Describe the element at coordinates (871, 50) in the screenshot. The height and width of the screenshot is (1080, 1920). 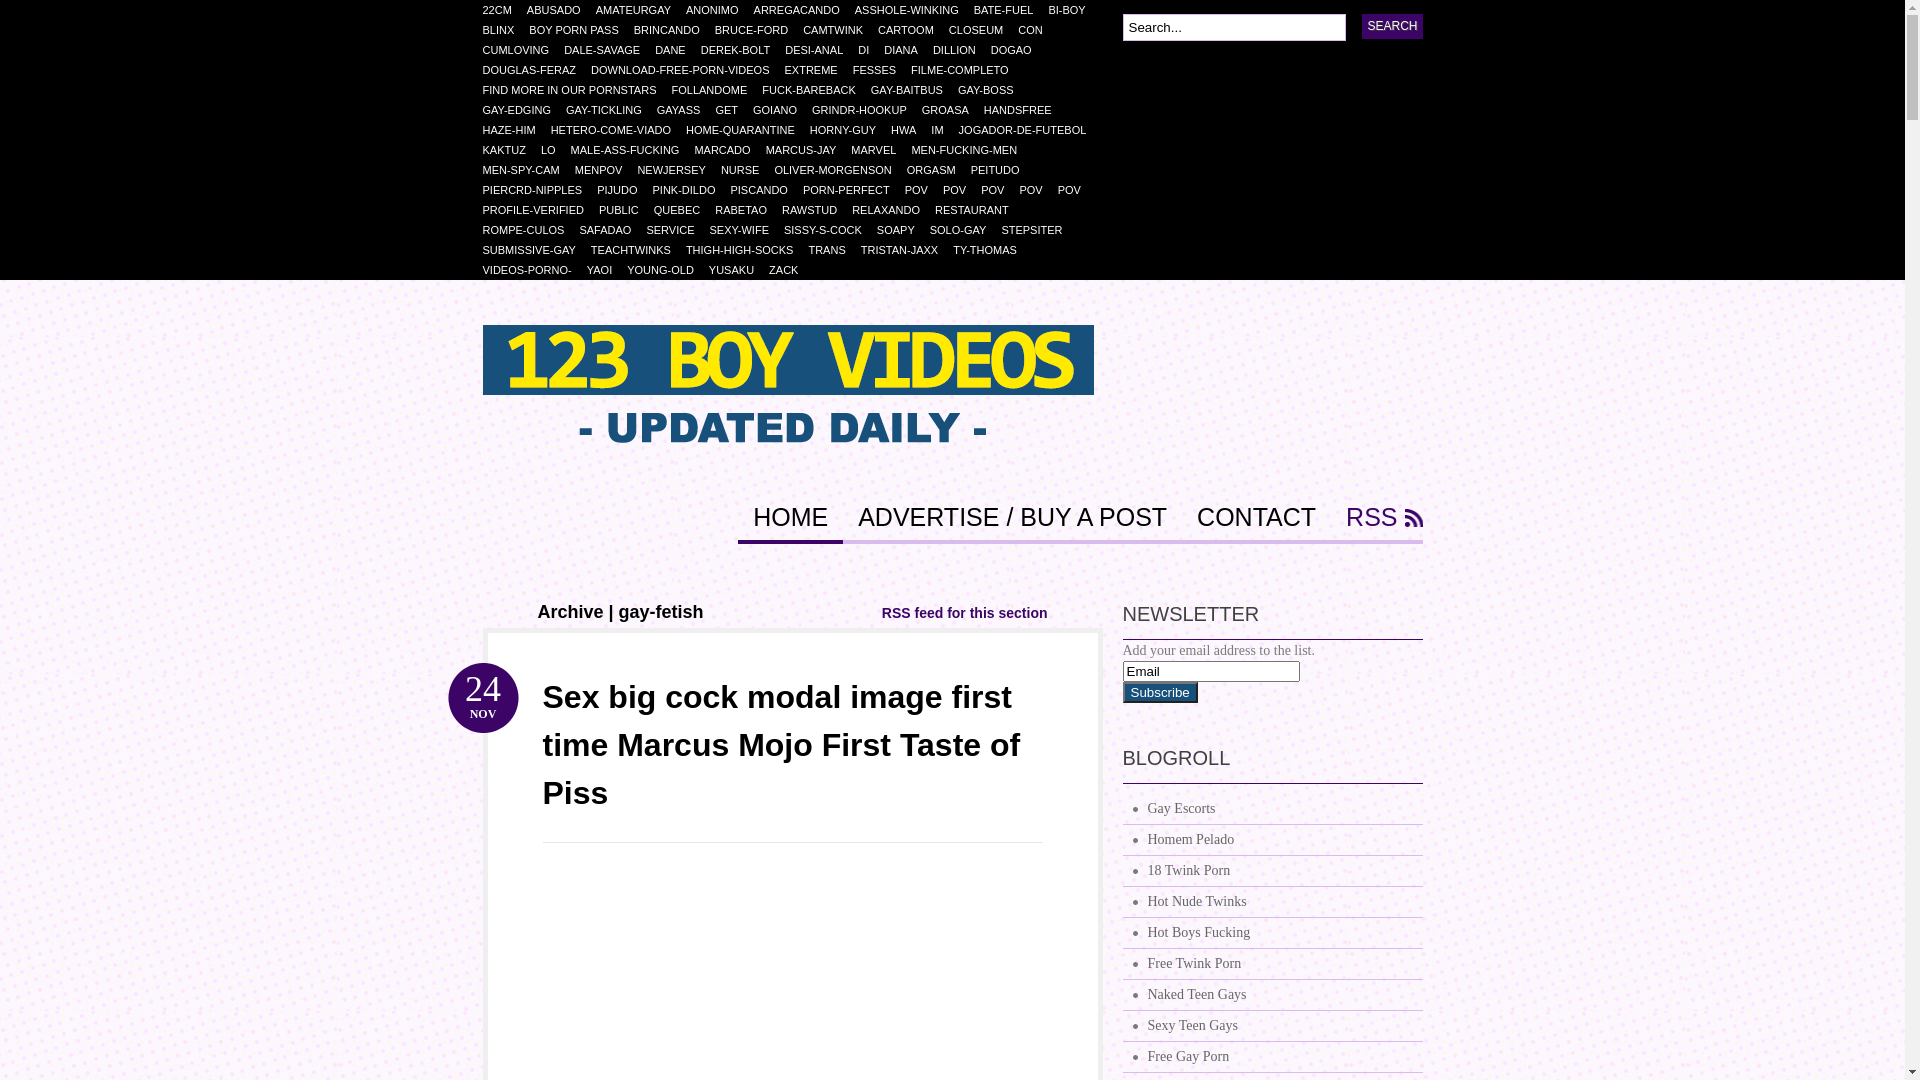
I see `DI` at that location.